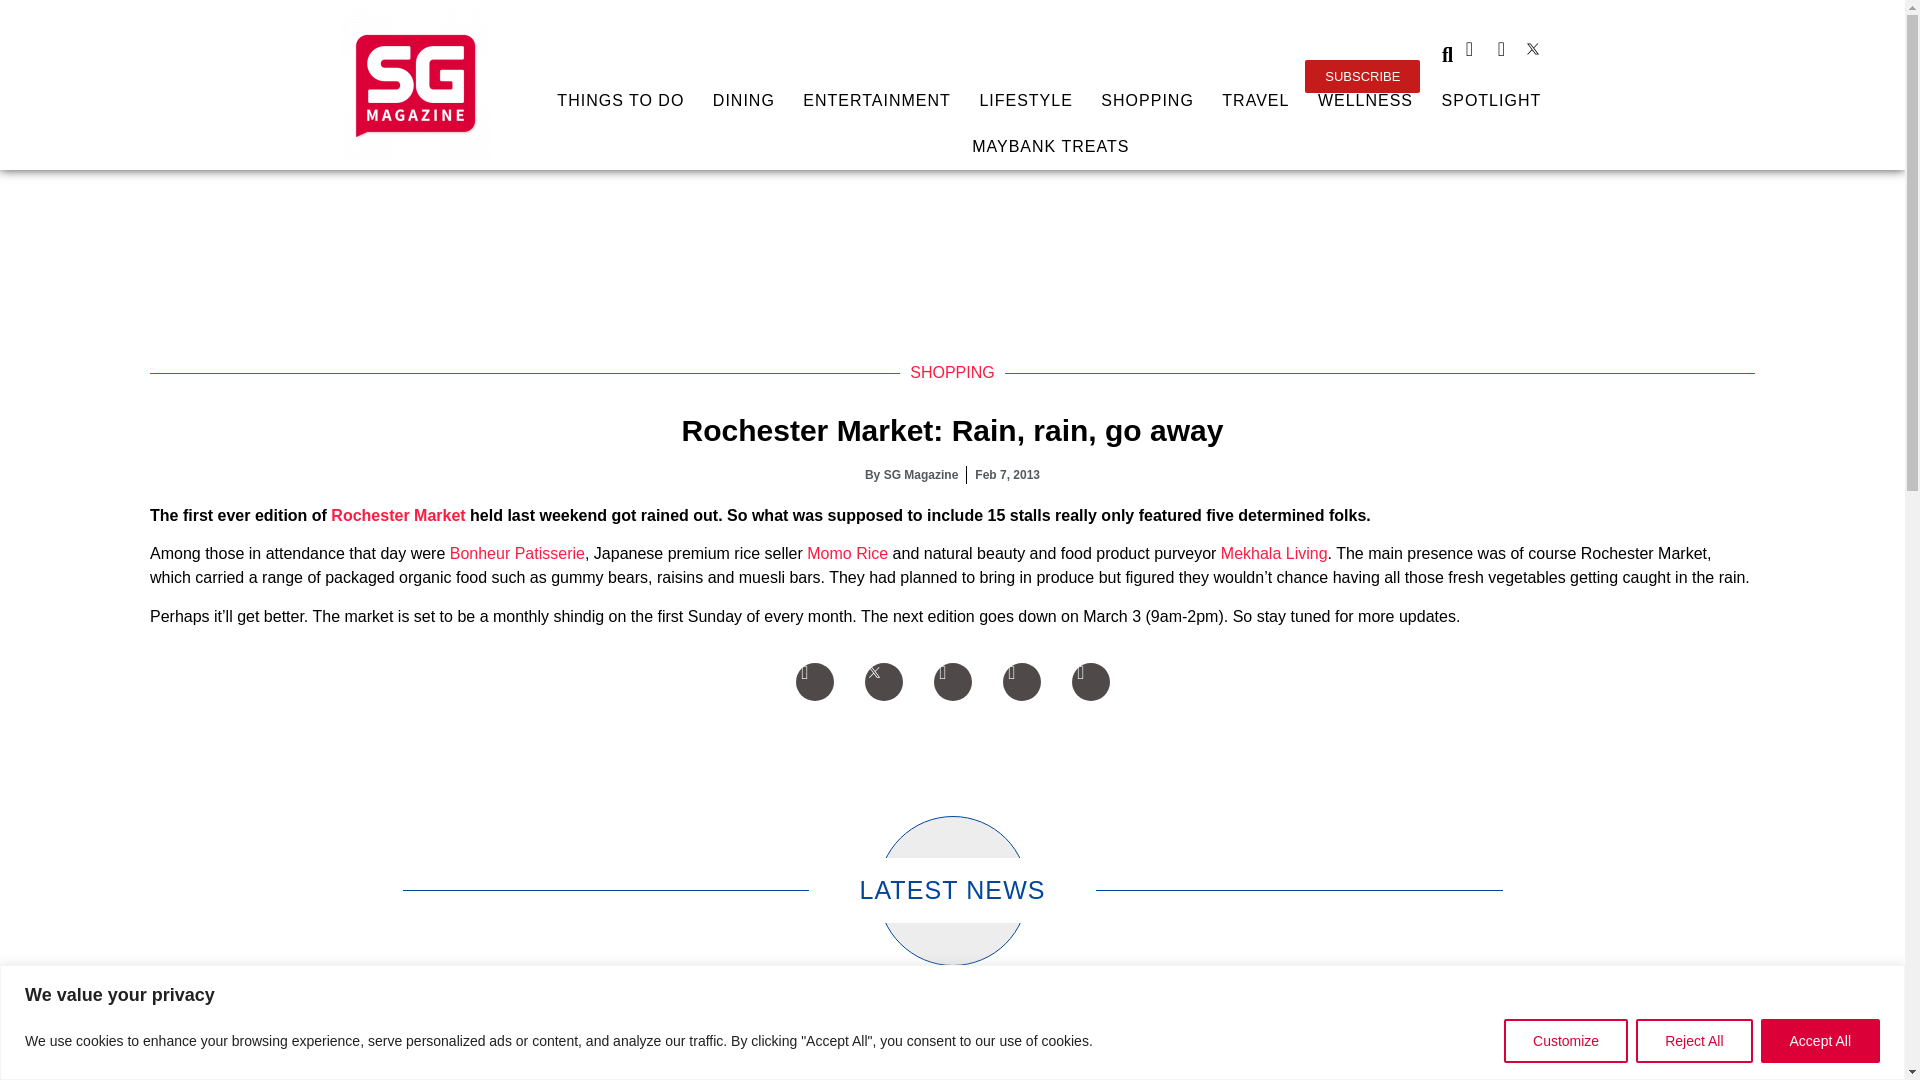  Describe the element at coordinates (877, 100) in the screenshot. I see `ENTERTAINMENT` at that location.